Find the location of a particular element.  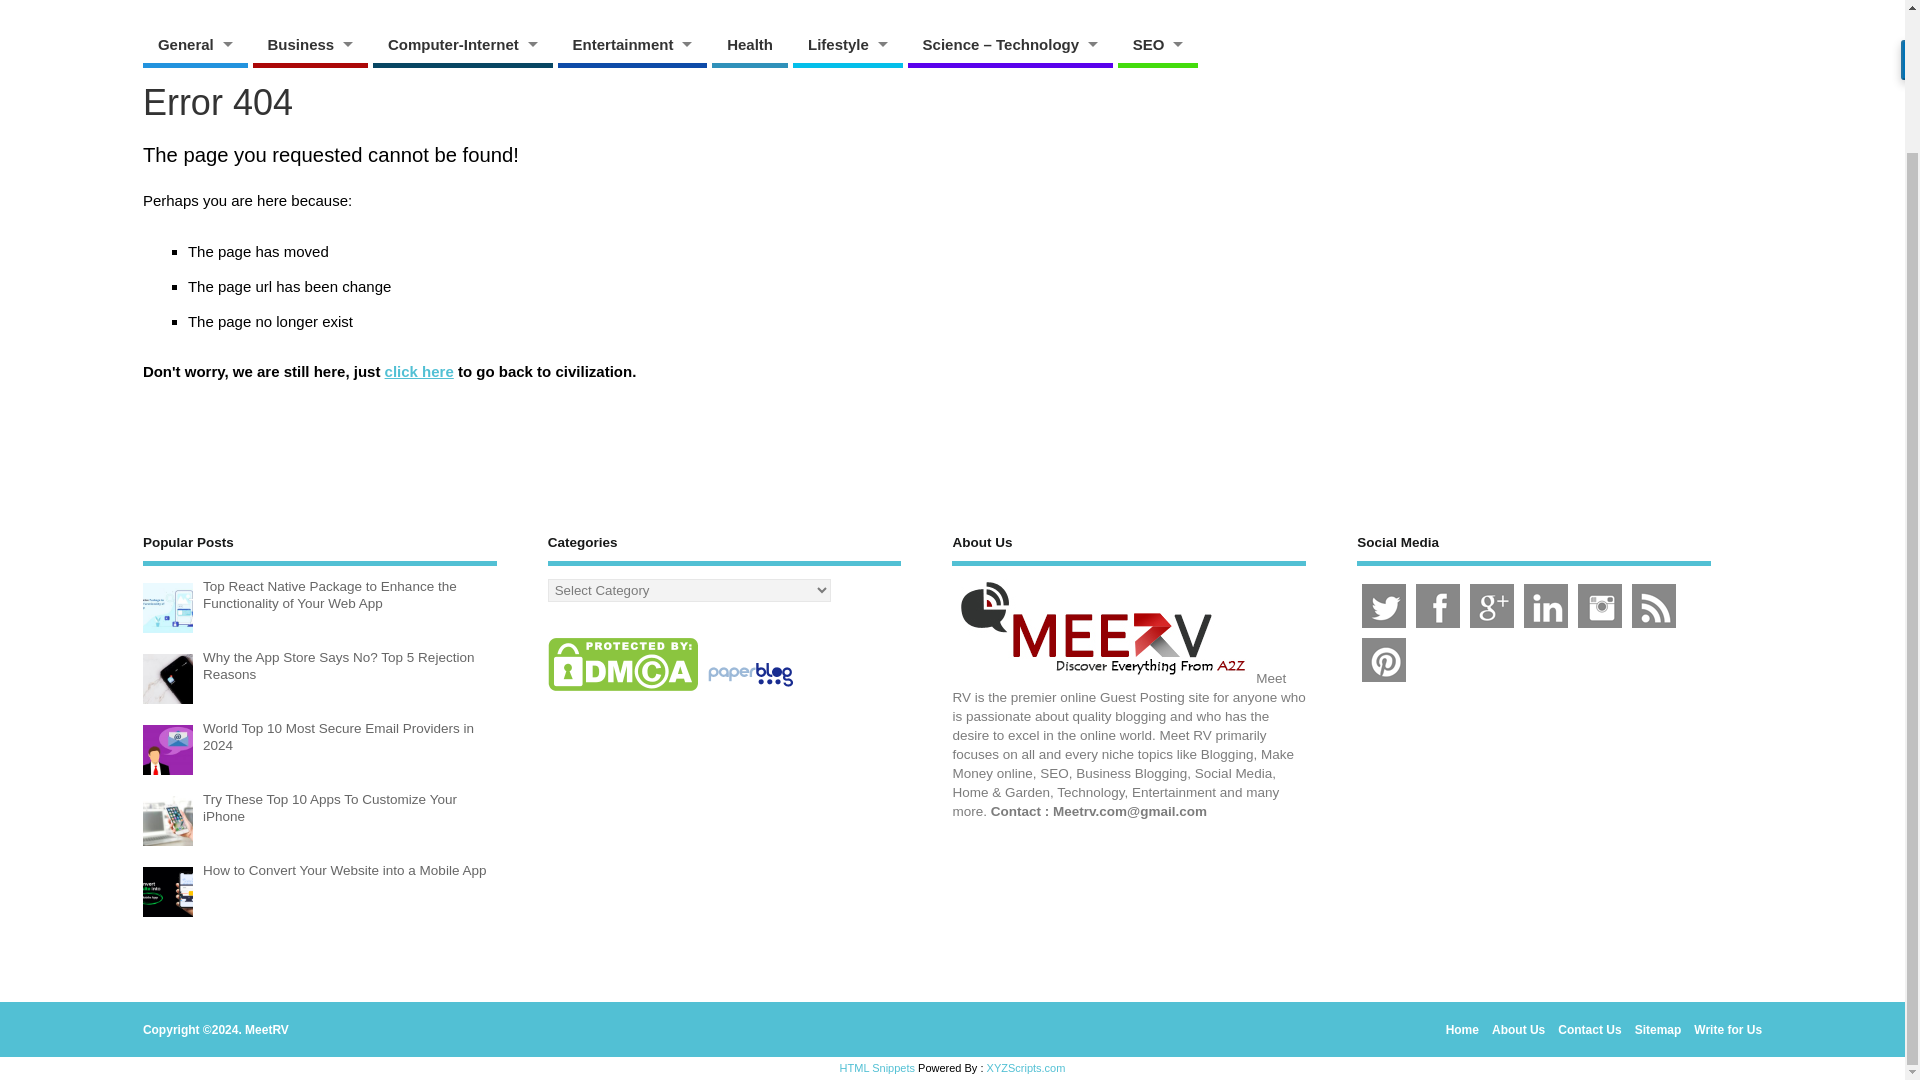

Insert HTML Snippet Wordpress Plugin is located at coordinates (878, 1067).